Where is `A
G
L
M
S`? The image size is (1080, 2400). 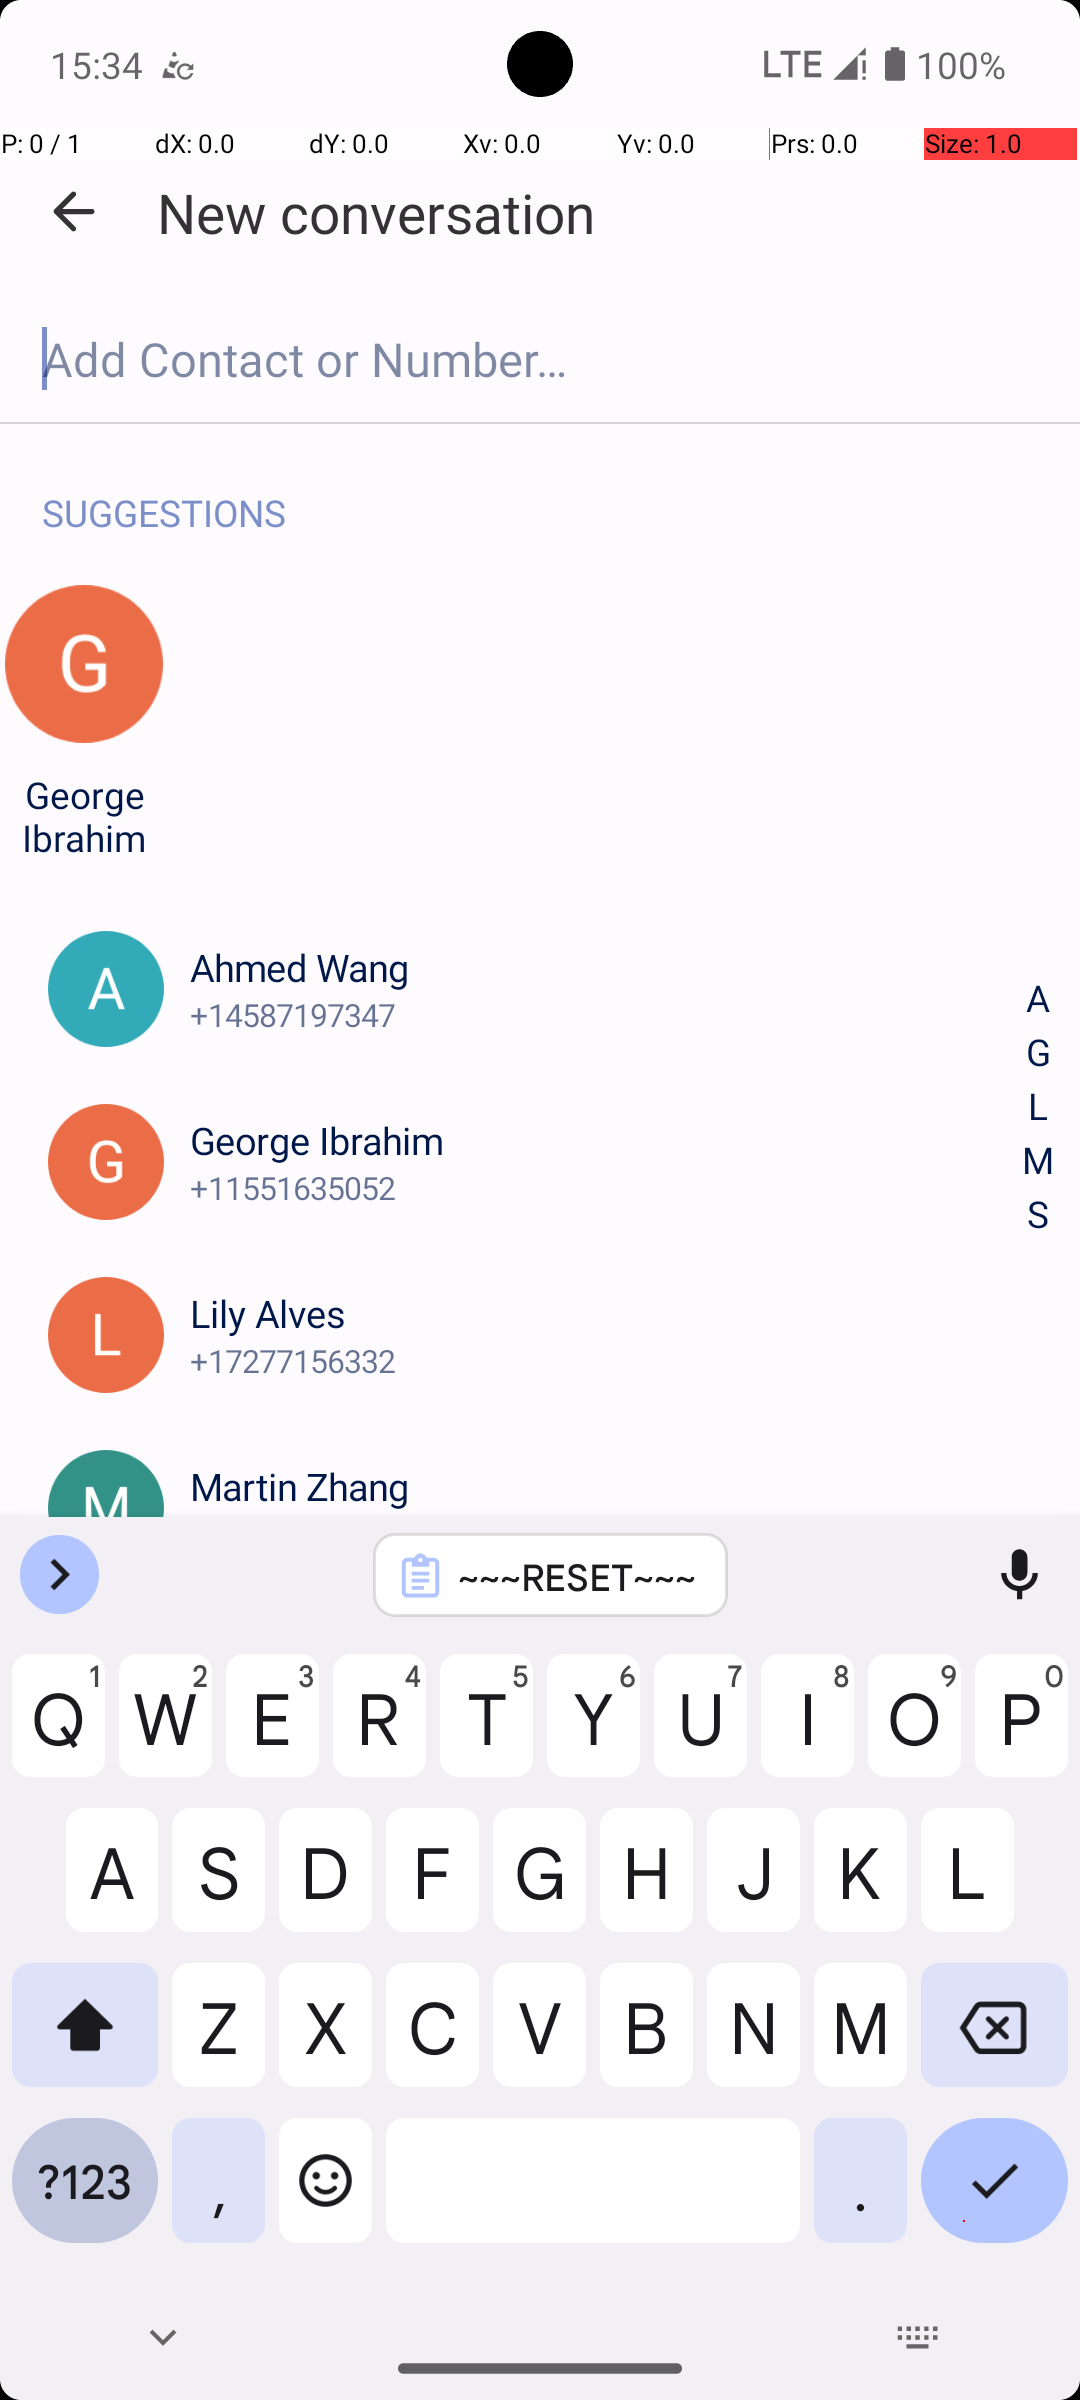
A
G
L
M
S is located at coordinates (1038, 1108).